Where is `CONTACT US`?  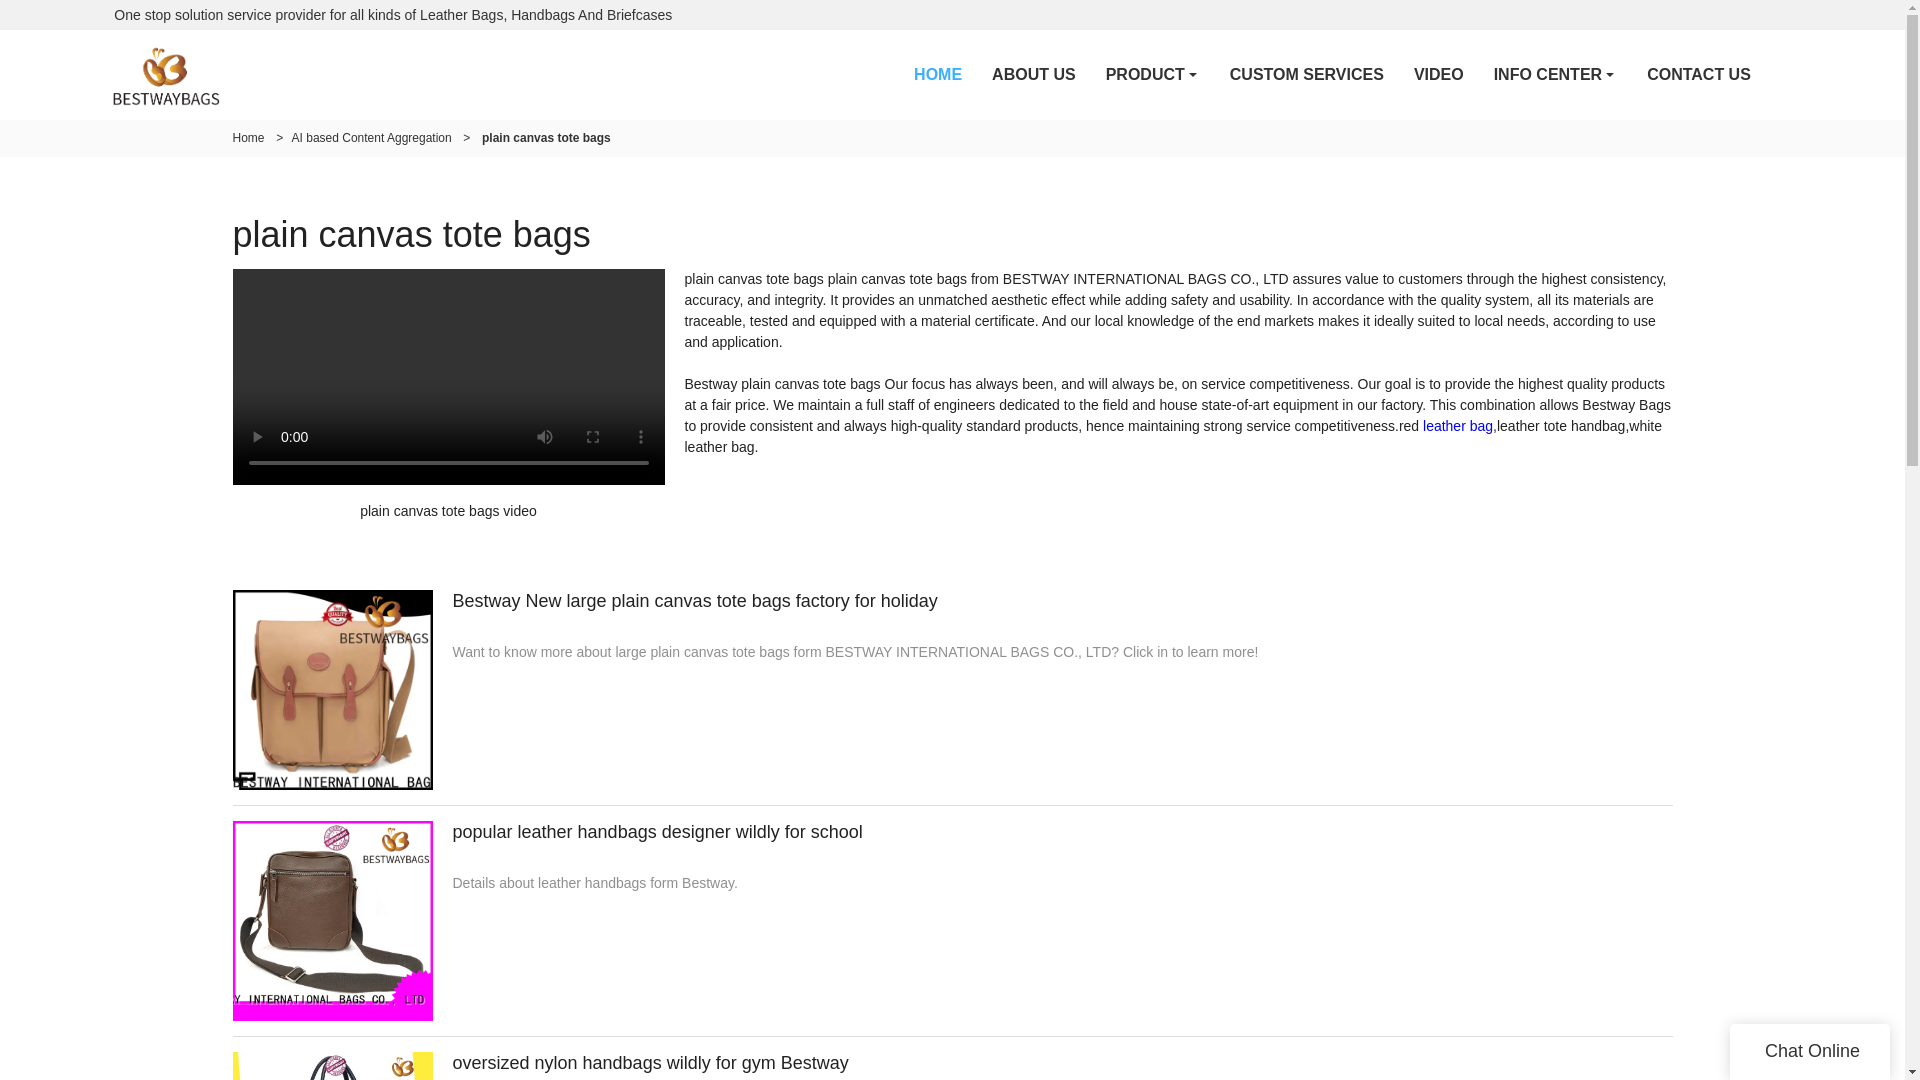
CONTACT US is located at coordinates (1699, 74).